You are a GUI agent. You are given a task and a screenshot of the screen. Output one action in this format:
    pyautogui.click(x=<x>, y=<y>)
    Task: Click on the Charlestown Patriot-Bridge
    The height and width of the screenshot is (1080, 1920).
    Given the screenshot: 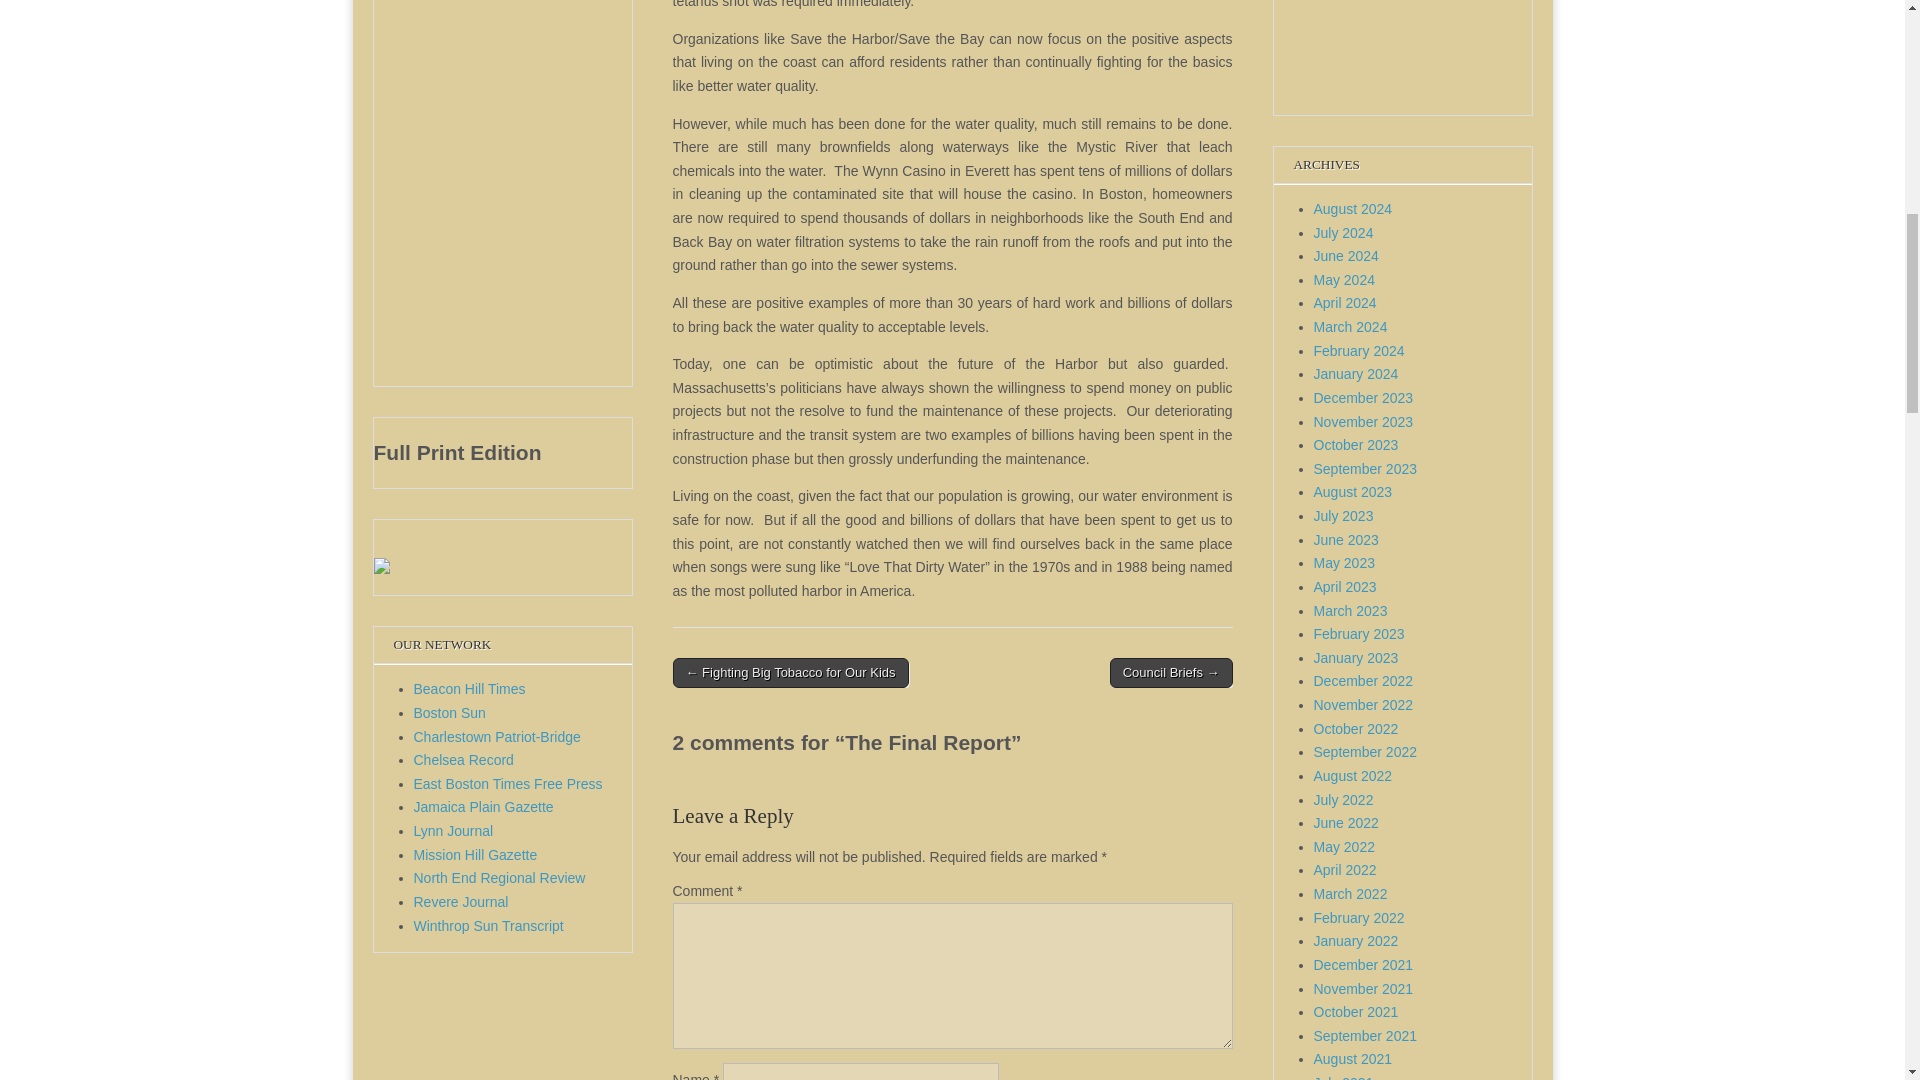 What is the action you would take?
    pyautogui.click(x=498, y=737)
    